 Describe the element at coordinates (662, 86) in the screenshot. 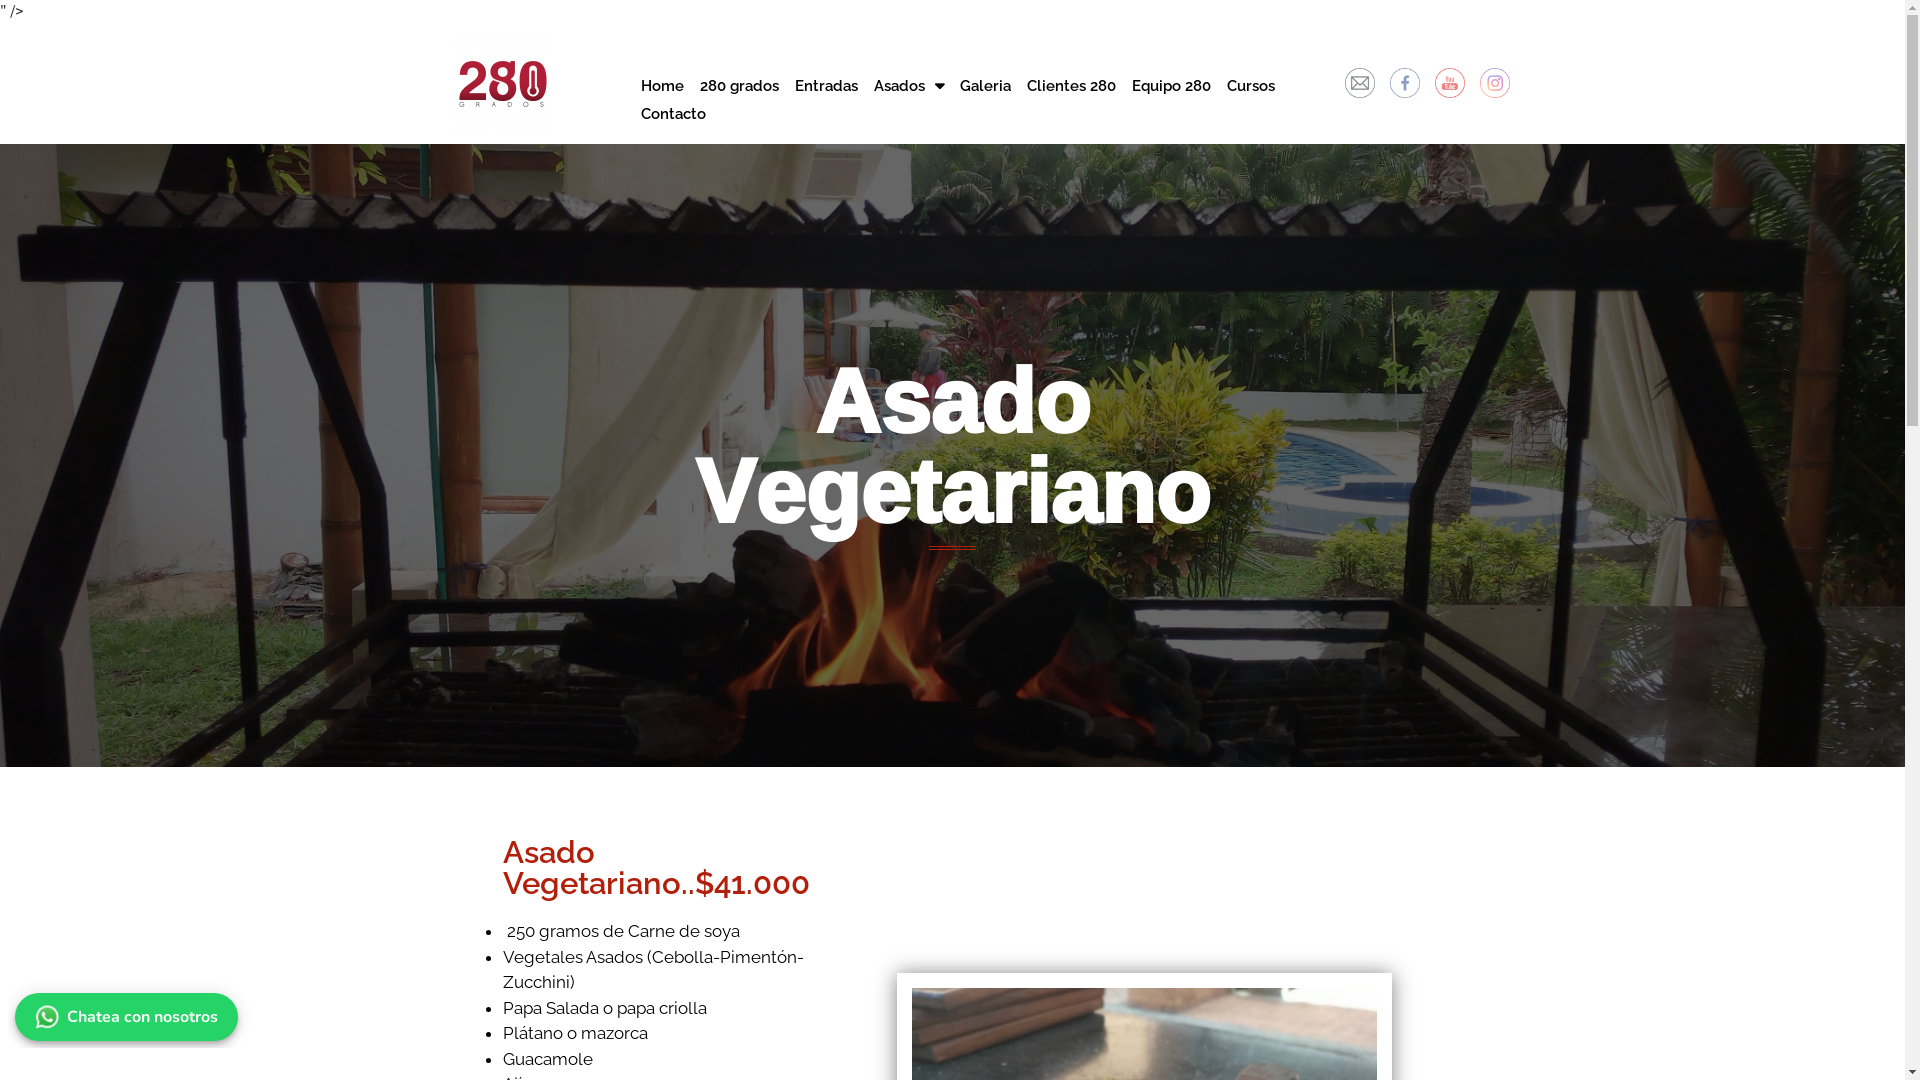

I see `Home` at that location.